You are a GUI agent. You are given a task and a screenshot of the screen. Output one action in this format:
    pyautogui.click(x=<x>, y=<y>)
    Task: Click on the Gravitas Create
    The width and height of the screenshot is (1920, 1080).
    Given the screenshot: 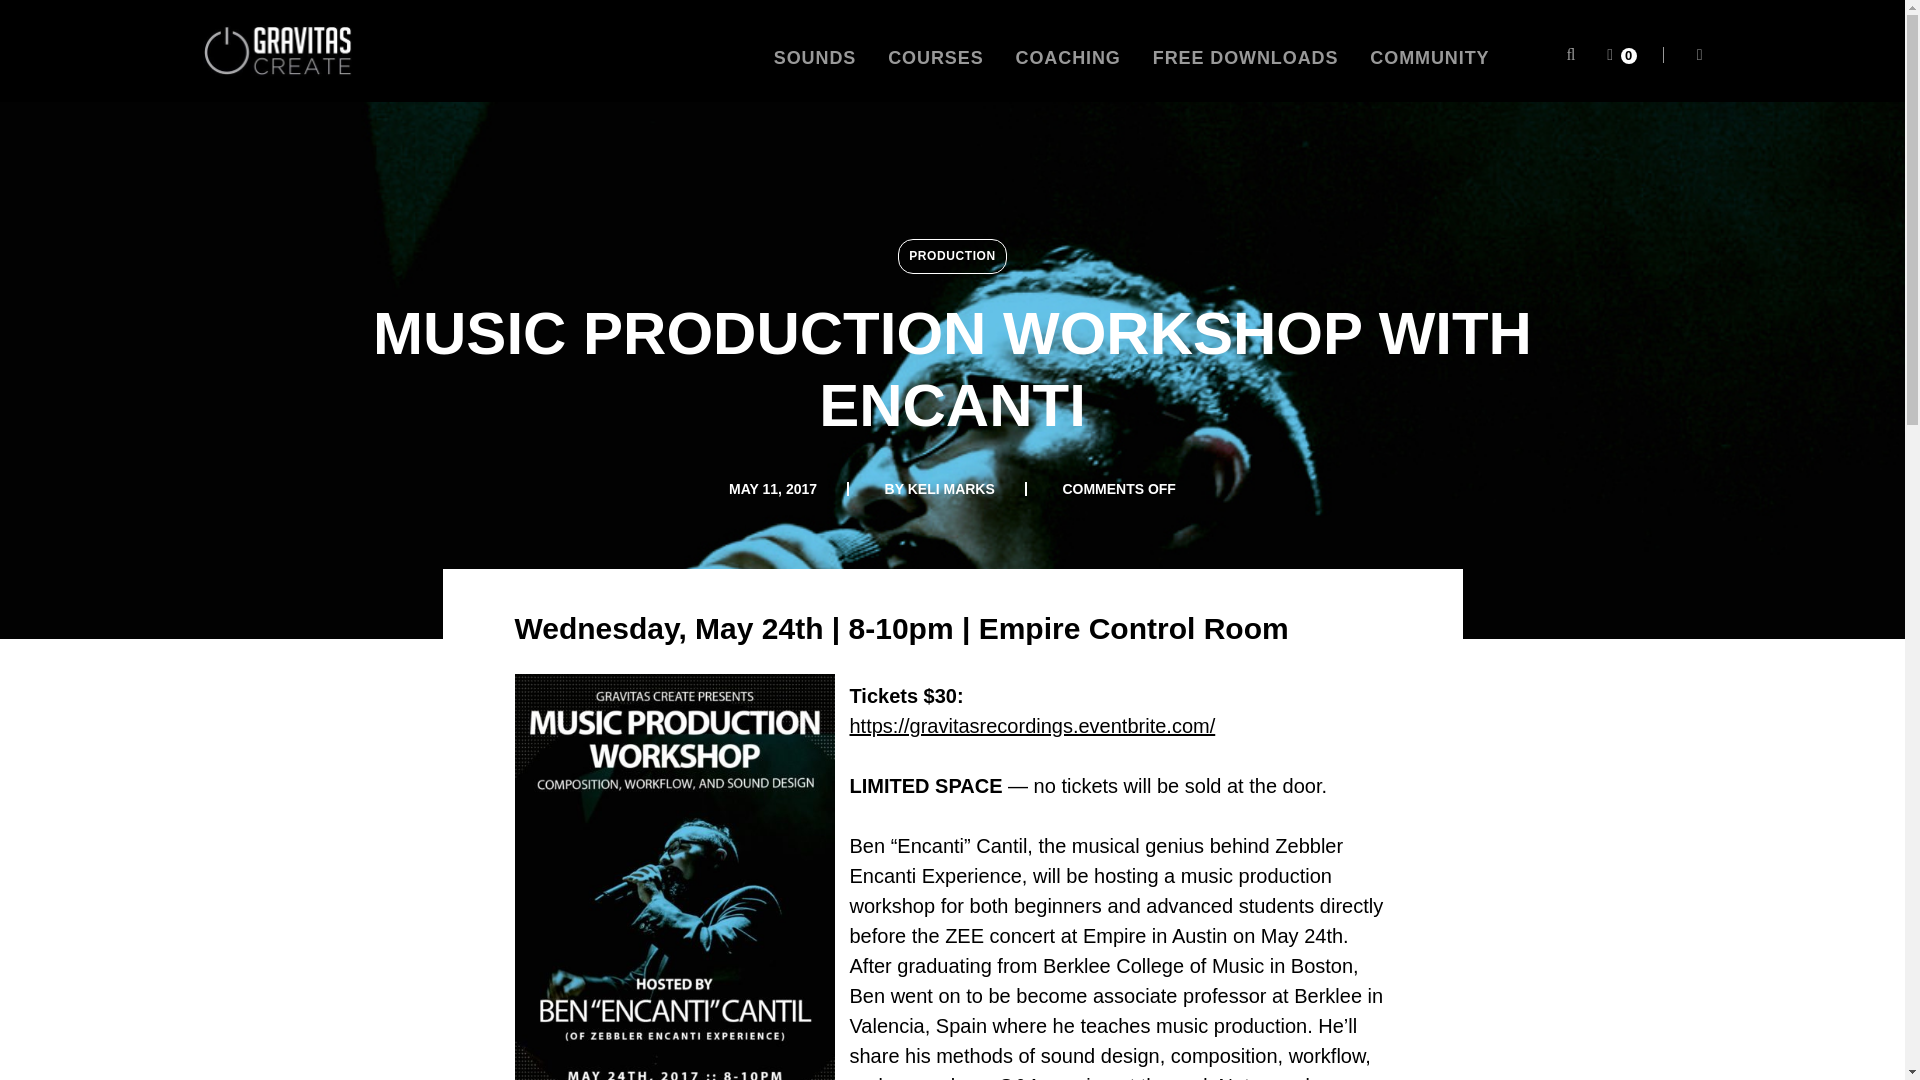 What is the action you would take?
    pyautogui.click(x=276, y=50)
    